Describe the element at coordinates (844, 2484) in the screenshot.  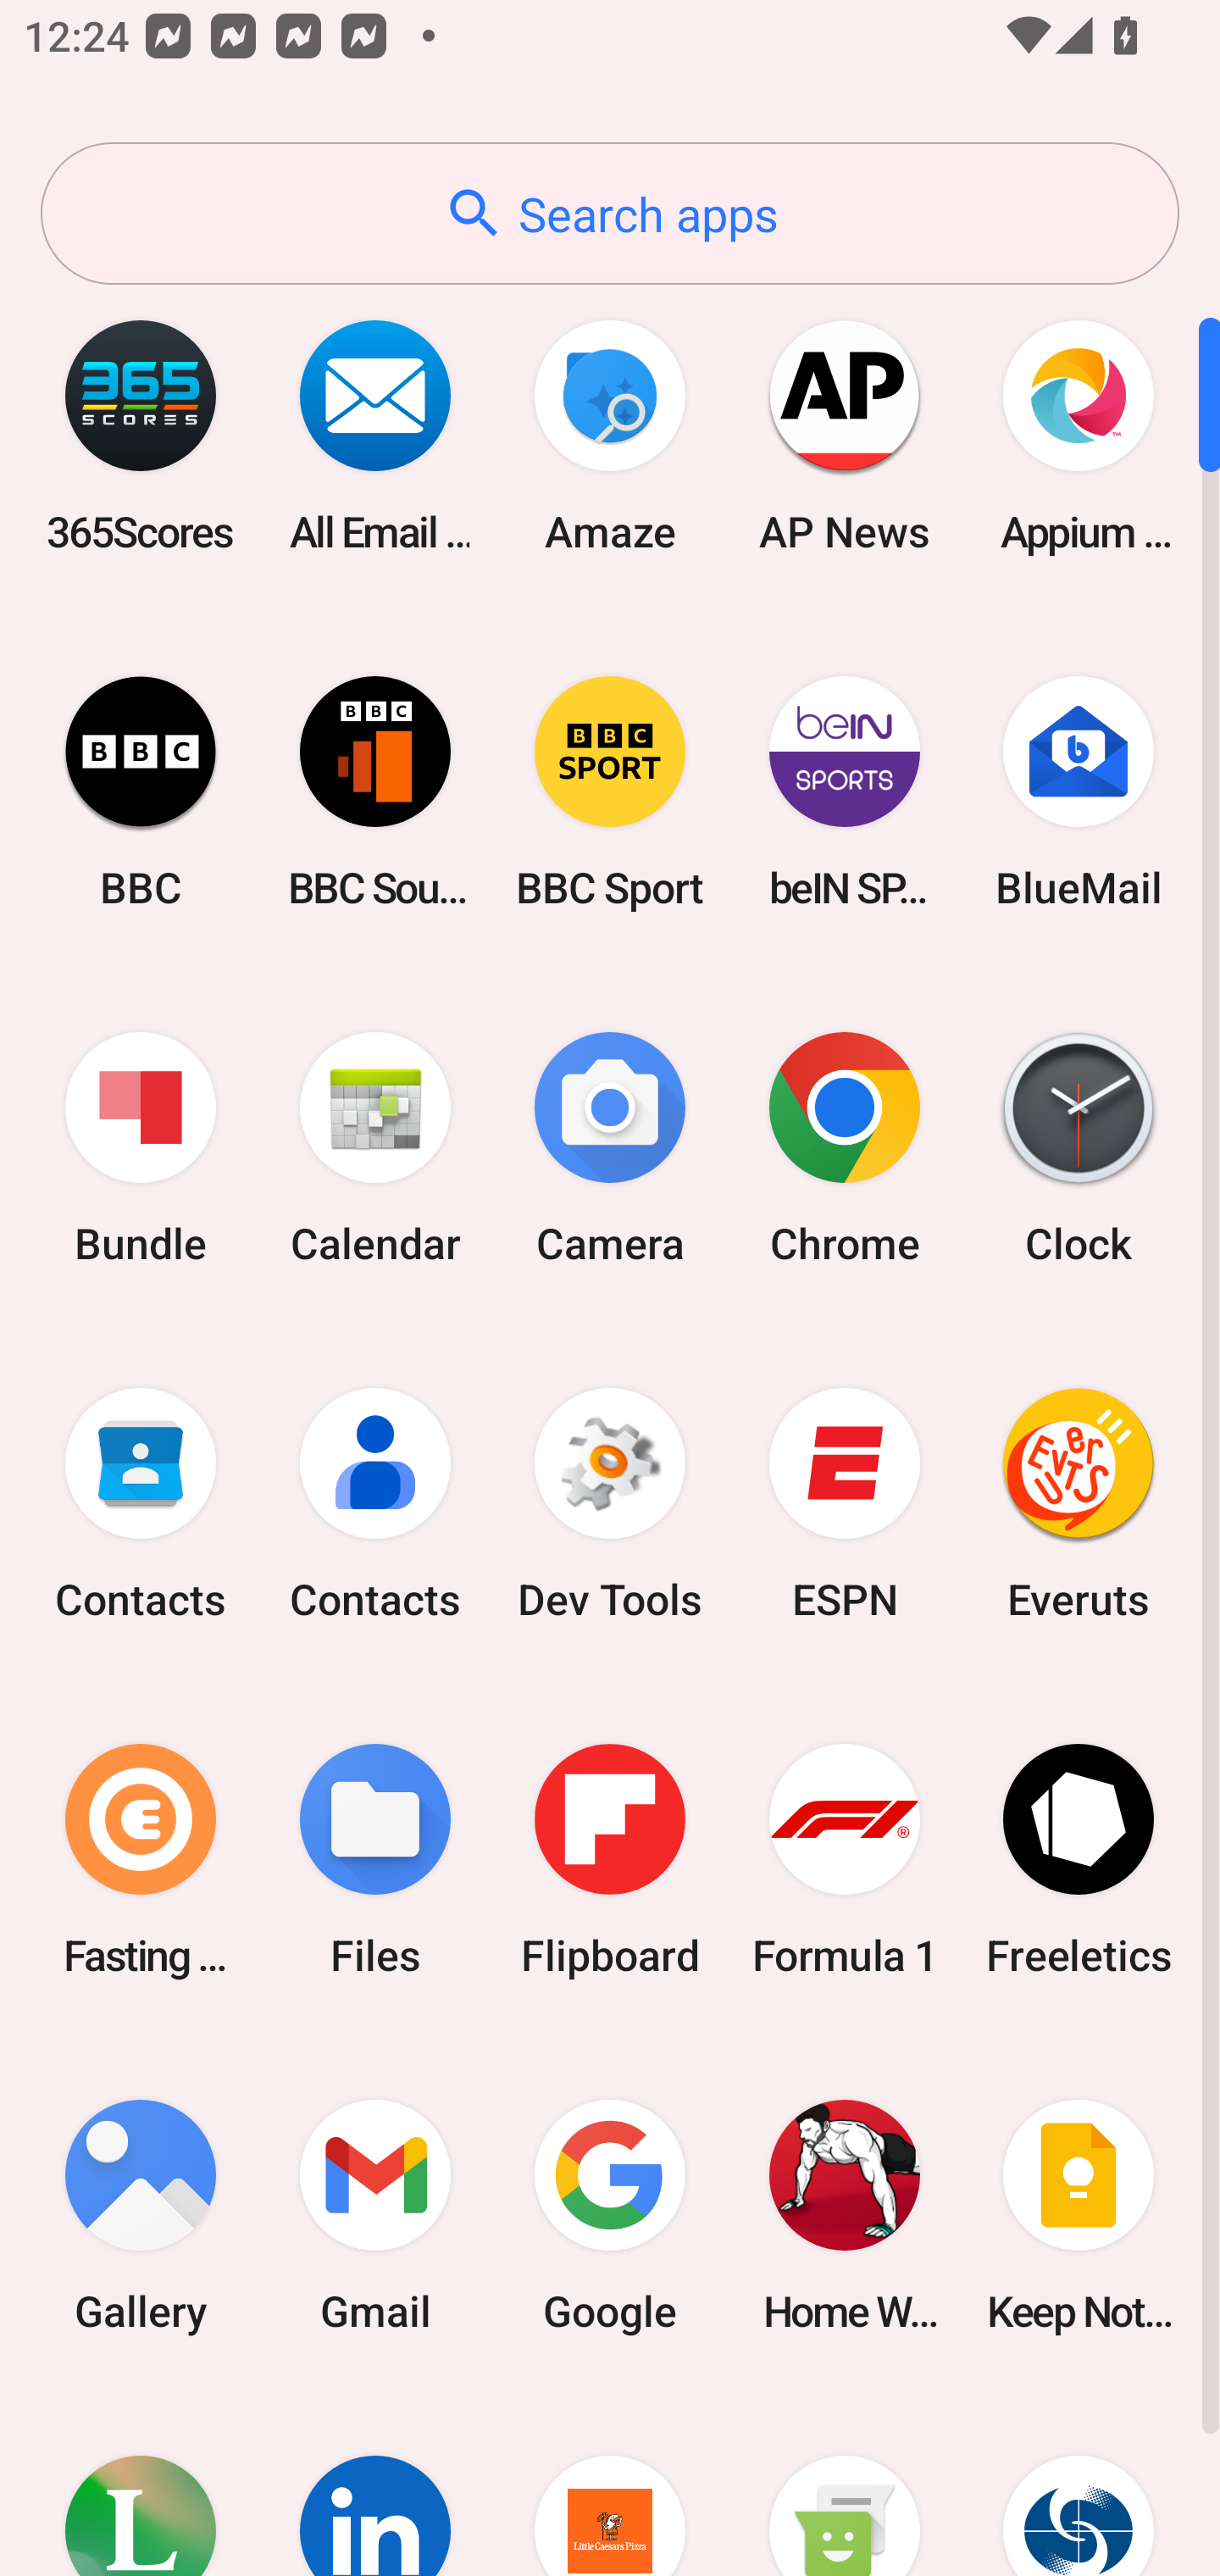
I see `Messaging` at that location.